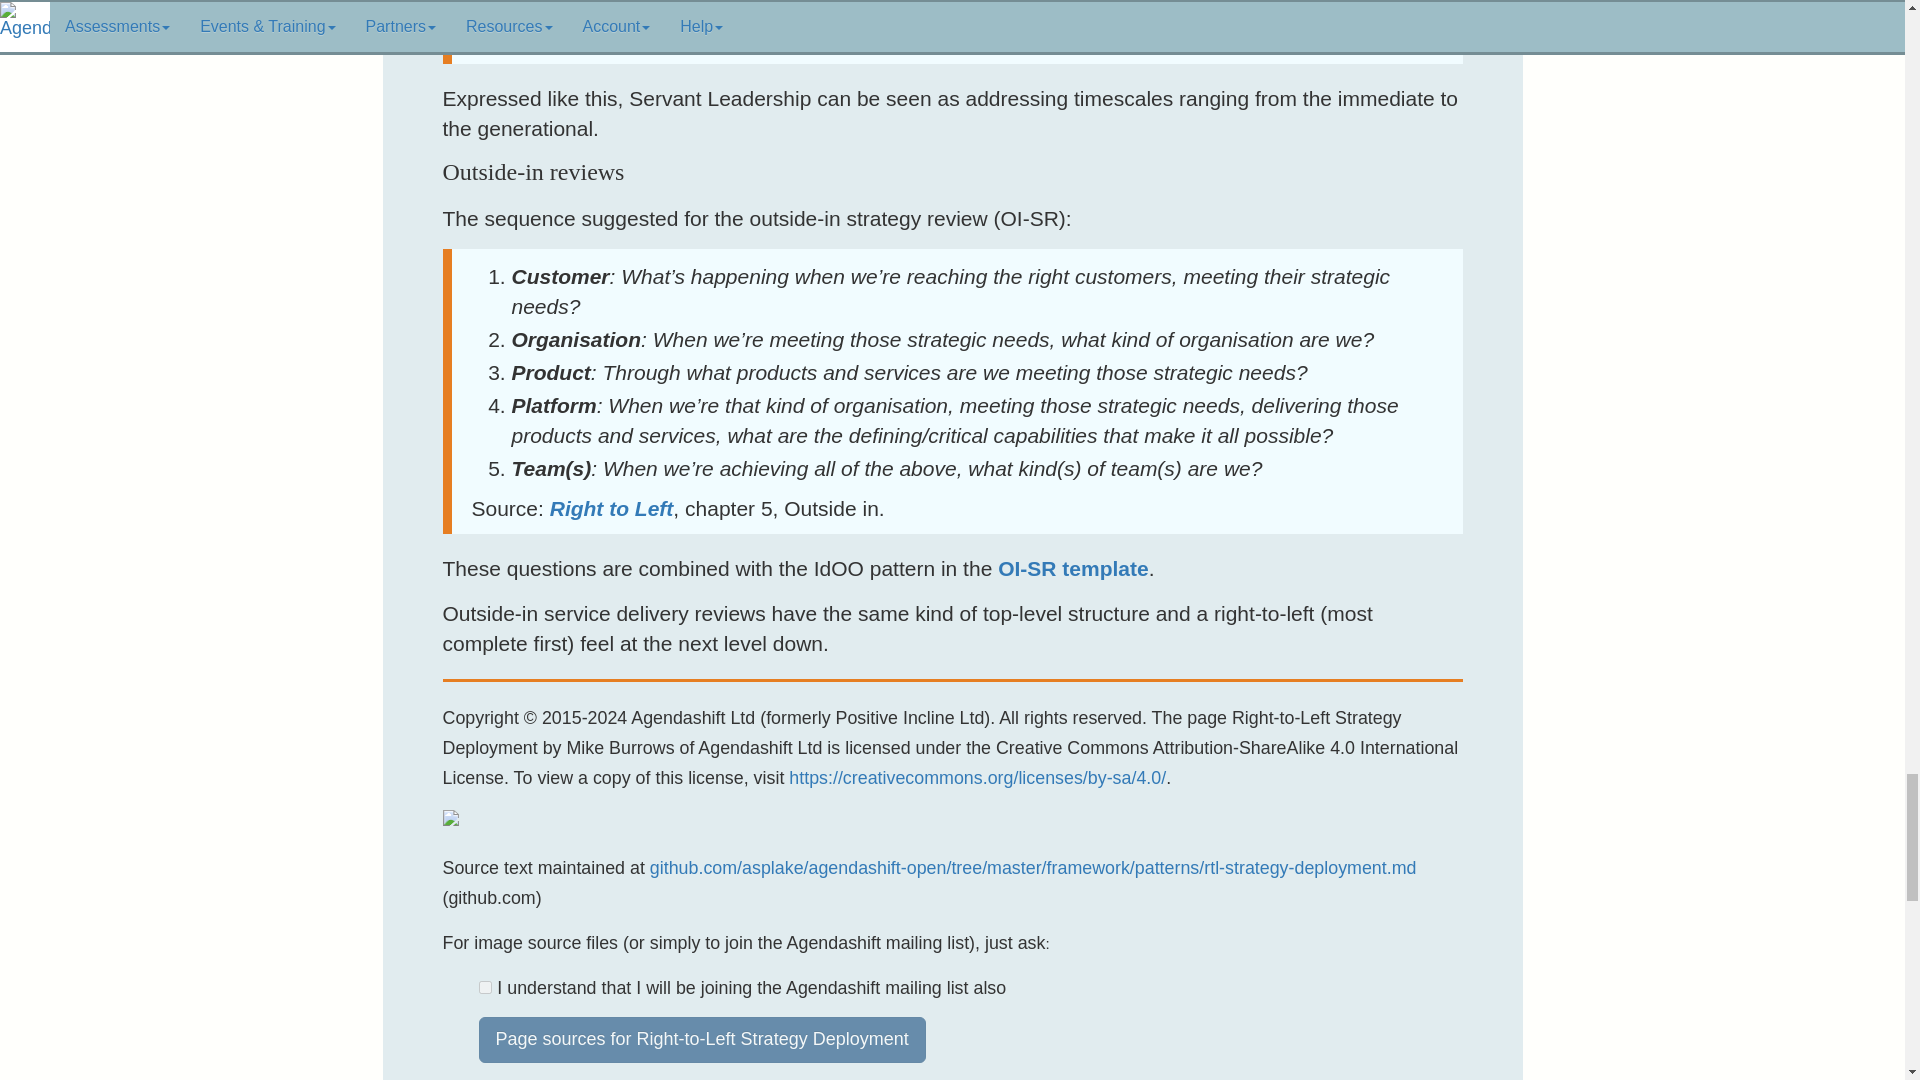 The image size is (1920, 1080). Describe the element at coordinates (484, 986) in the screenshot. I see `on` at that location.